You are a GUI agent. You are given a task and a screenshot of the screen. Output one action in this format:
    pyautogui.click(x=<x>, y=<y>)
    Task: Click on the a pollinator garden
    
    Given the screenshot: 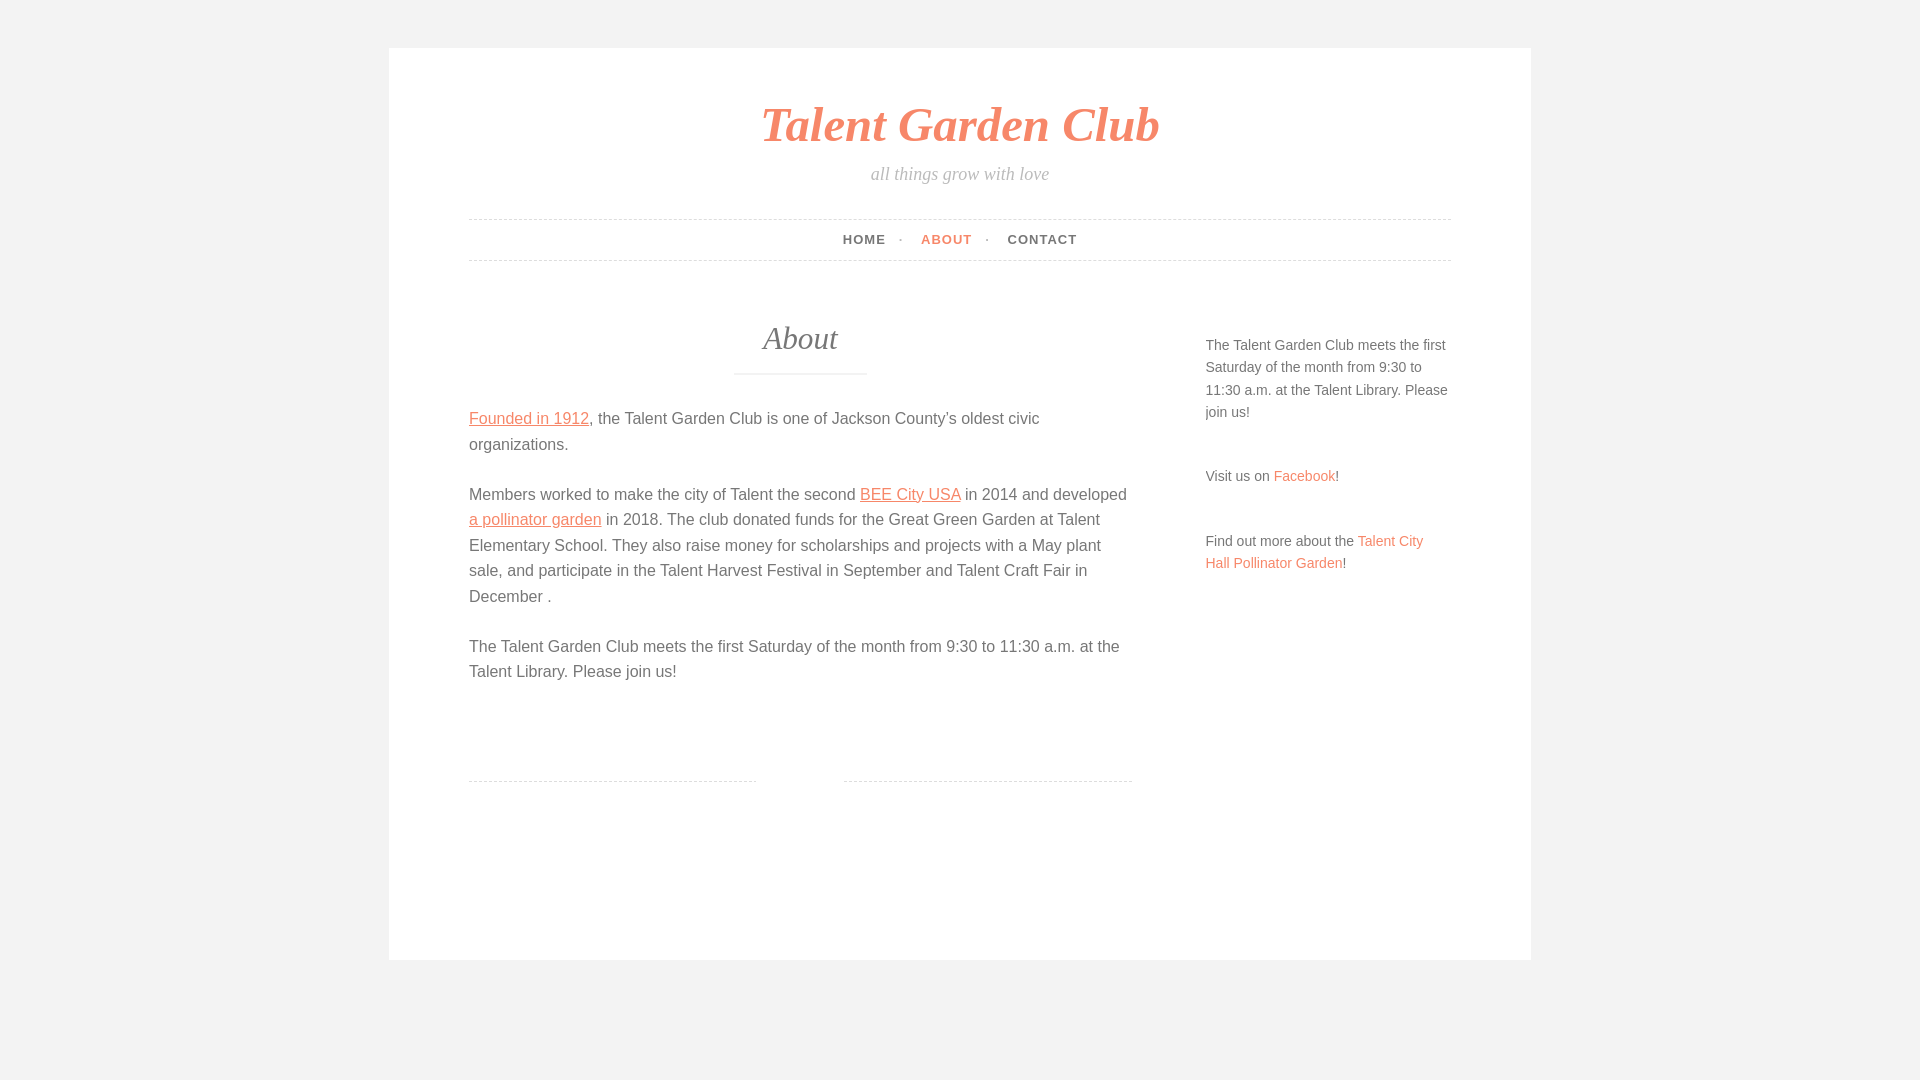 What is the action you would take?
    pyautogui.click(x=535, y=519)
    